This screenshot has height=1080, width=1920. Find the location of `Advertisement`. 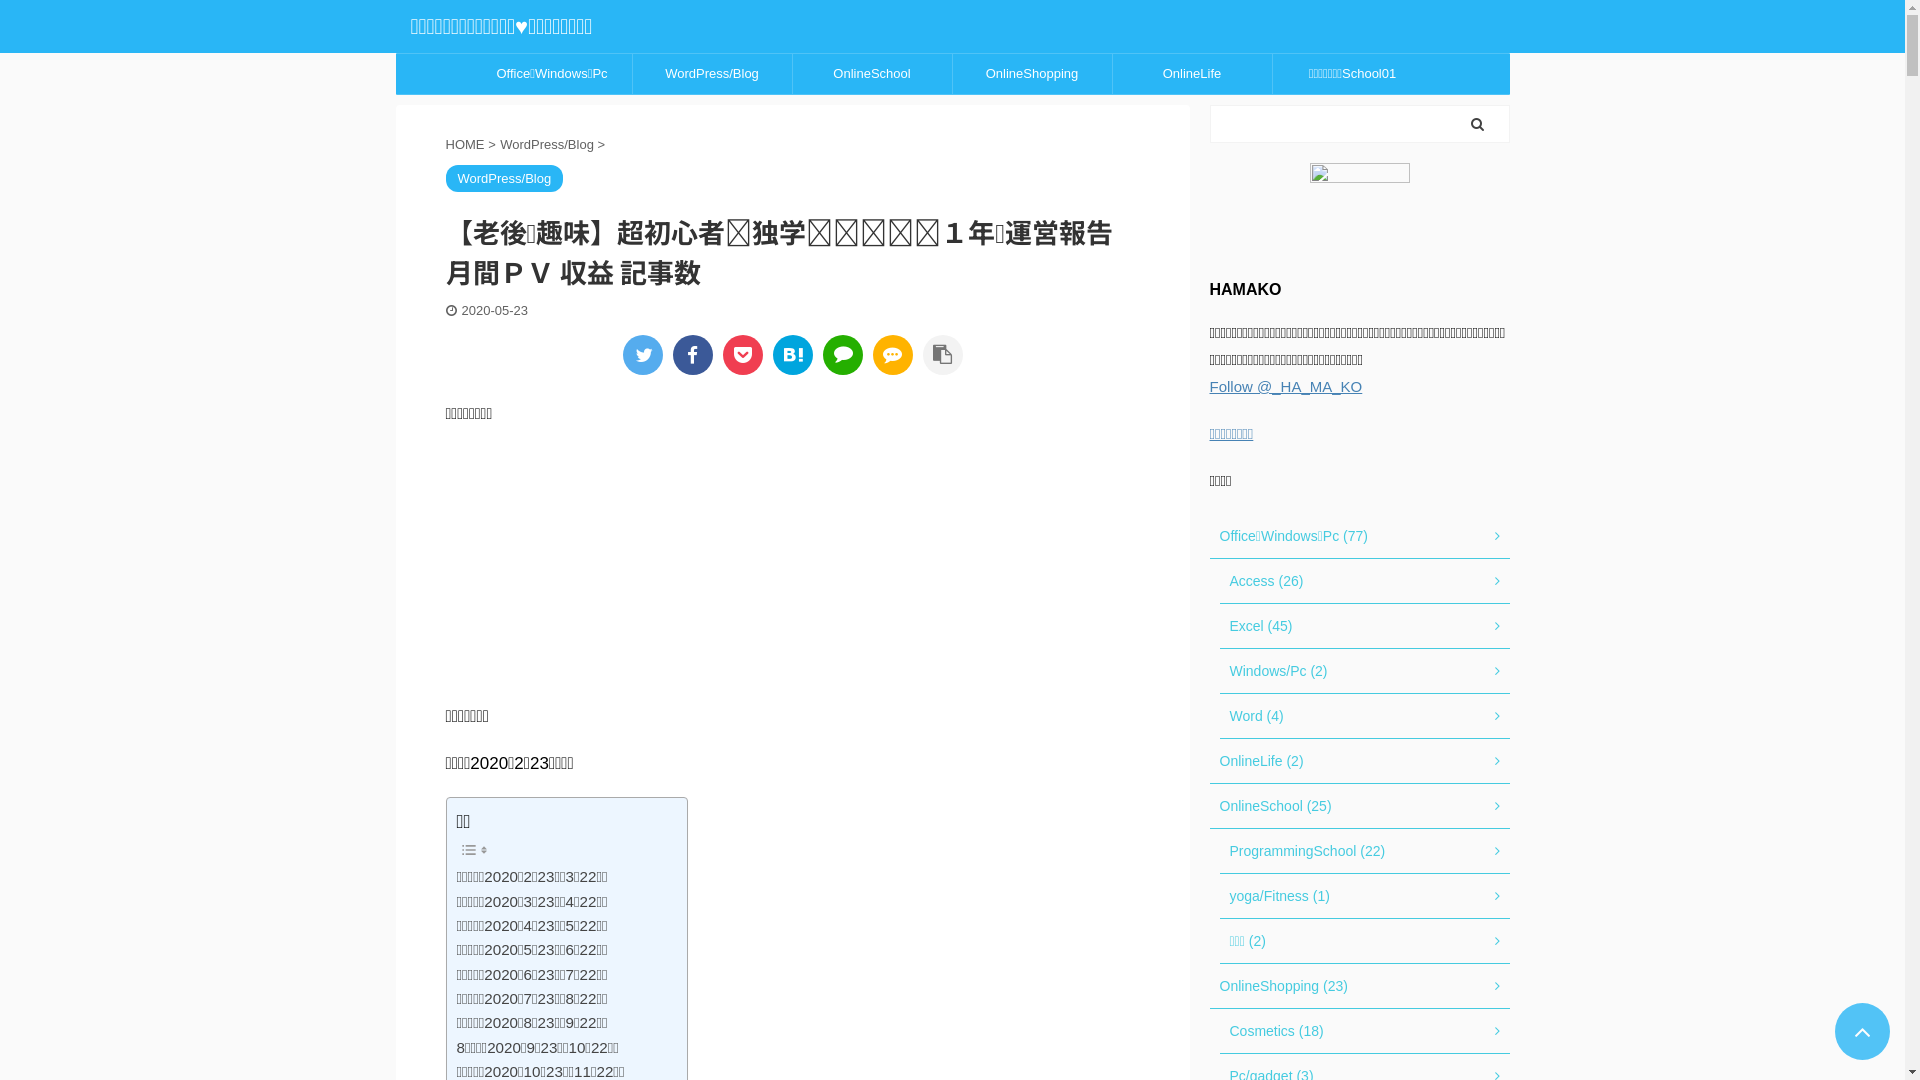

Advertisement is located at coordinates (793, 562).